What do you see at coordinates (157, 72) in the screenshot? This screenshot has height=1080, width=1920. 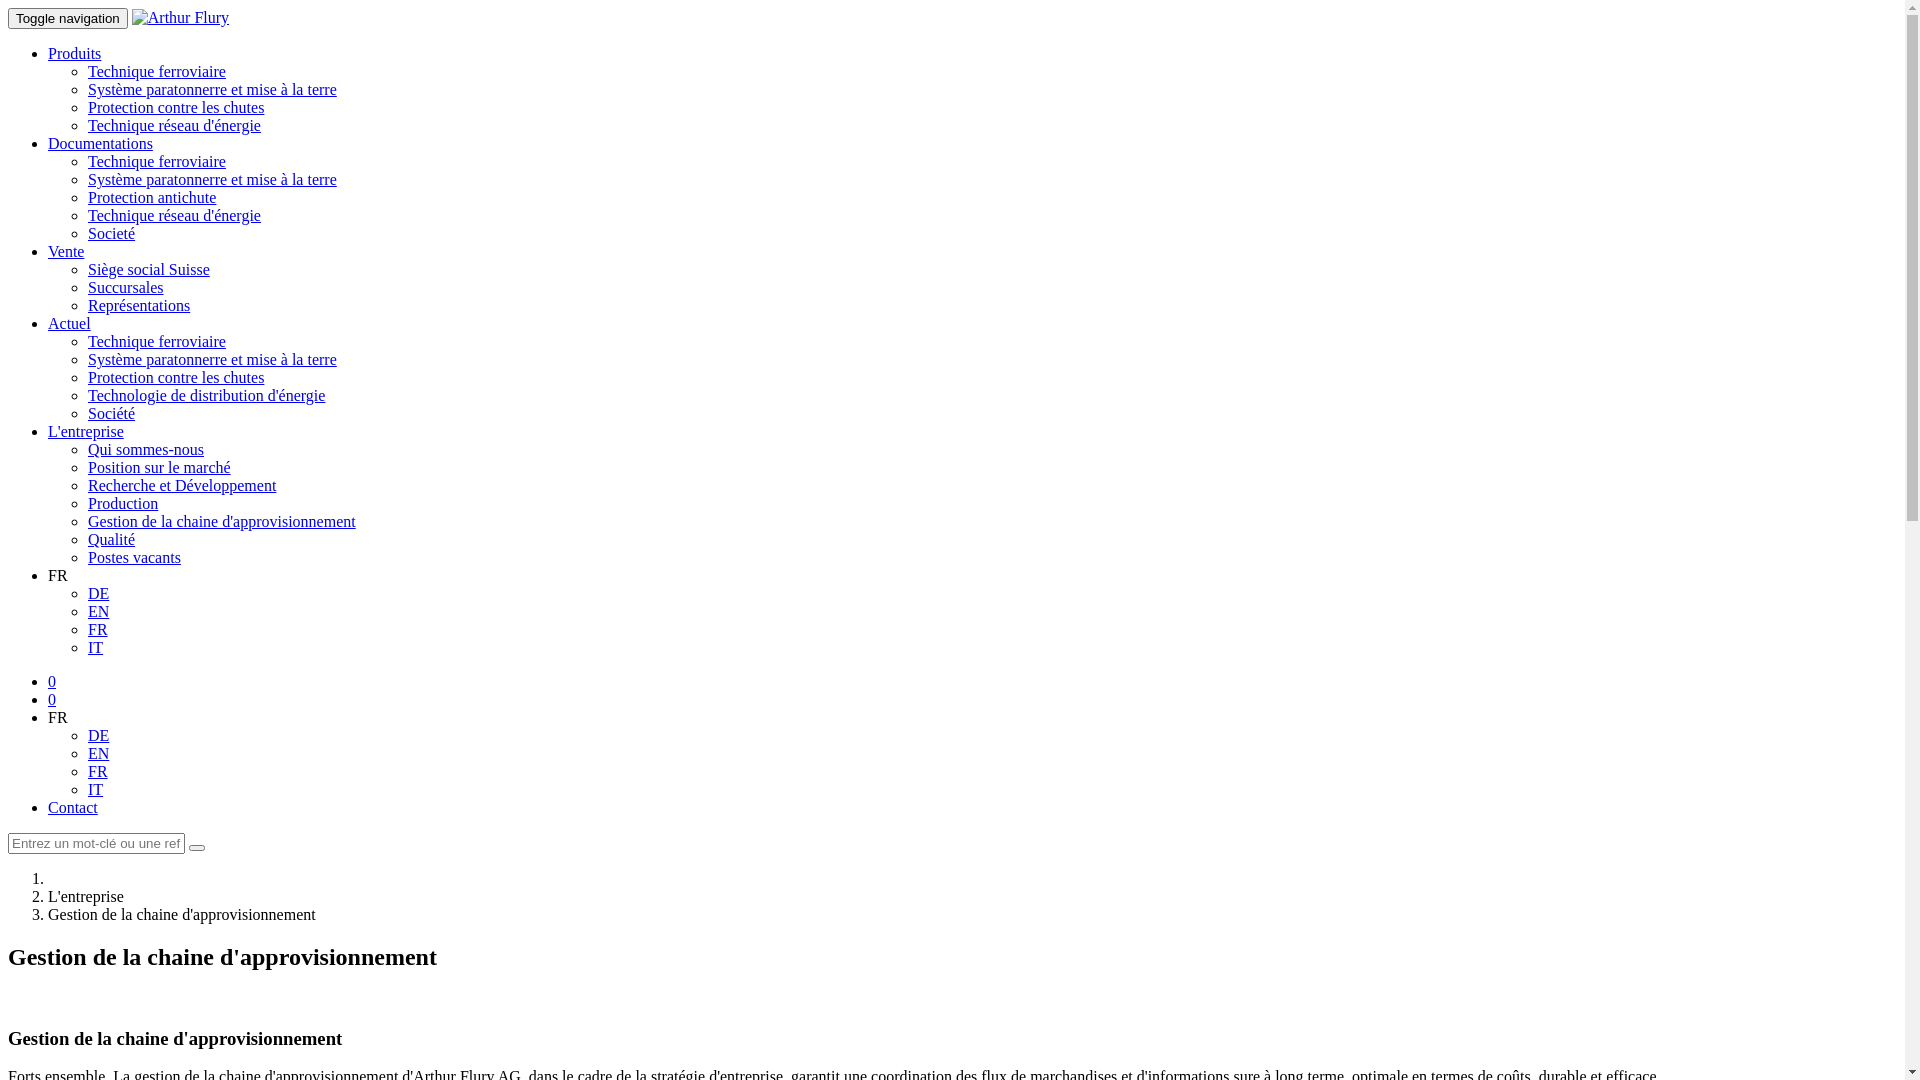 I see `Technique ferroviaire` at bounding box center [157, 72].